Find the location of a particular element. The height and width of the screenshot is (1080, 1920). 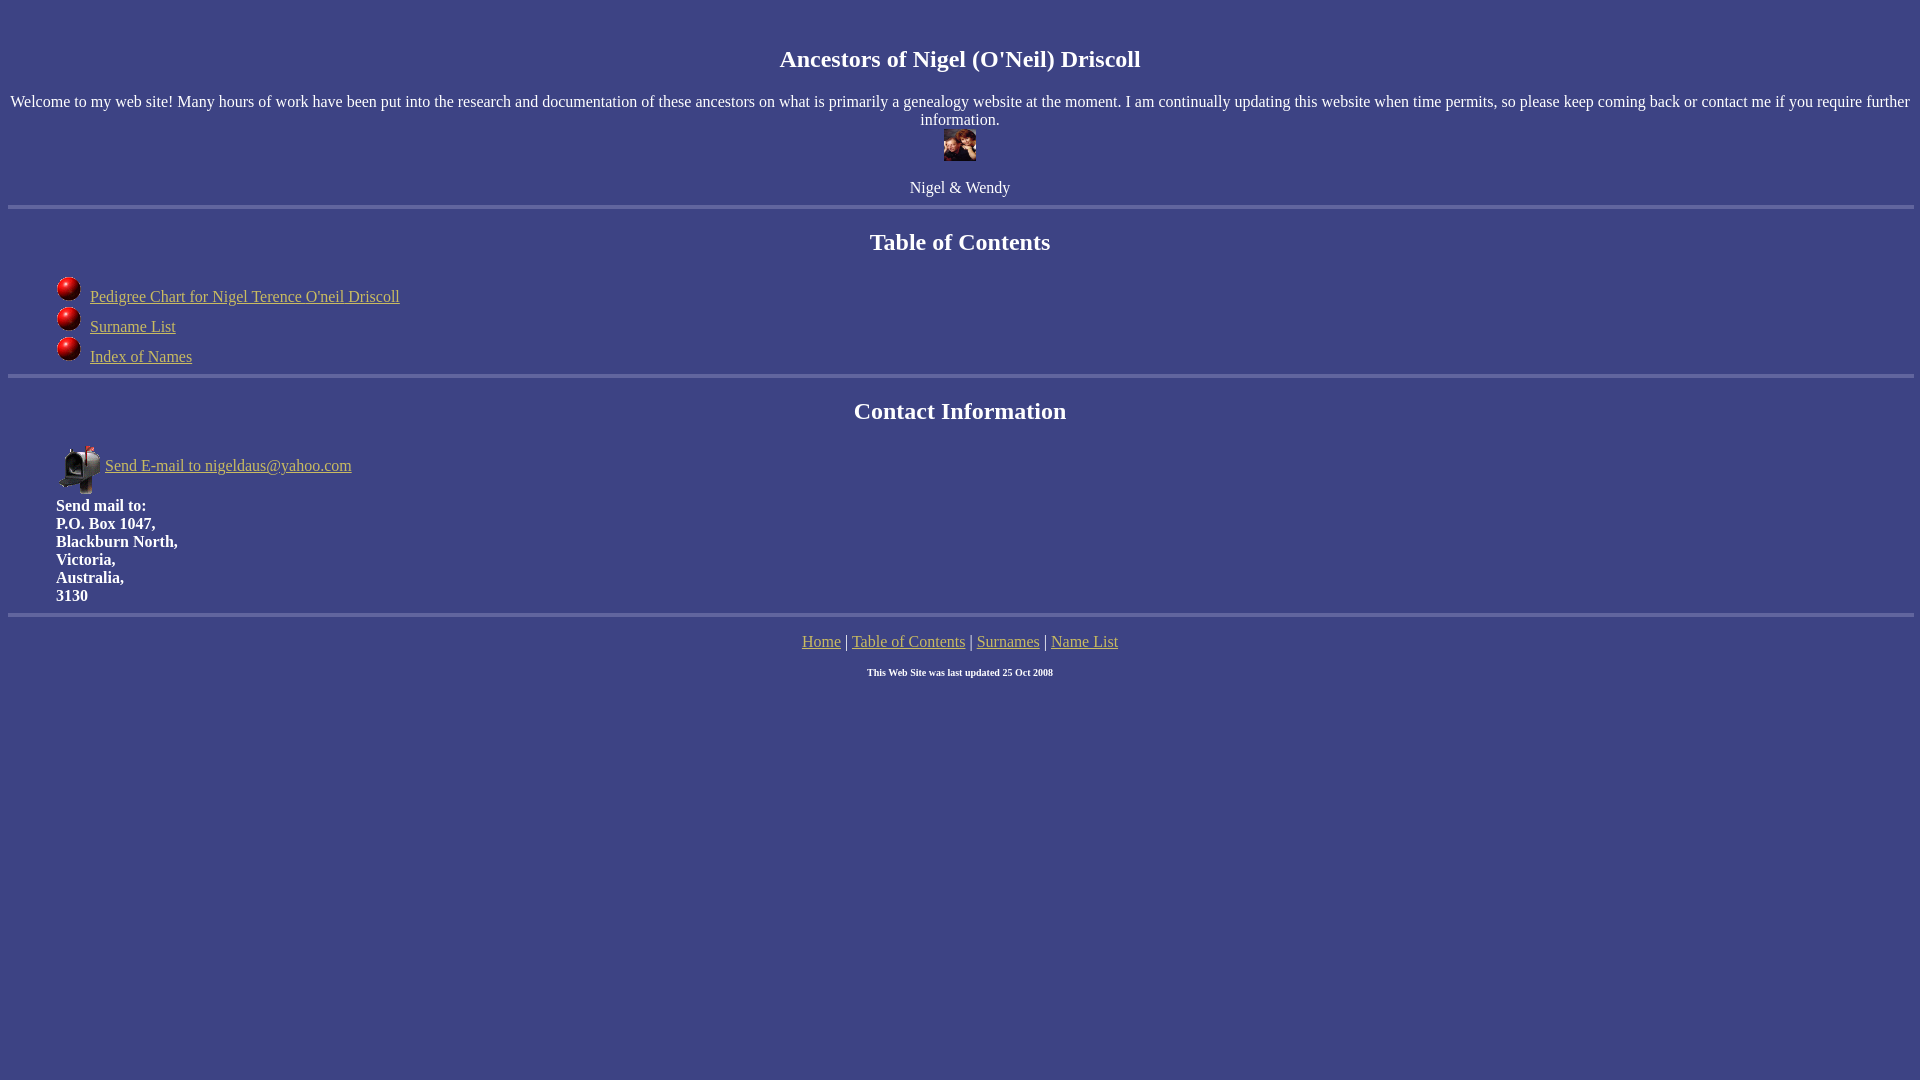

Surname List is located at coordinates (133, 326).